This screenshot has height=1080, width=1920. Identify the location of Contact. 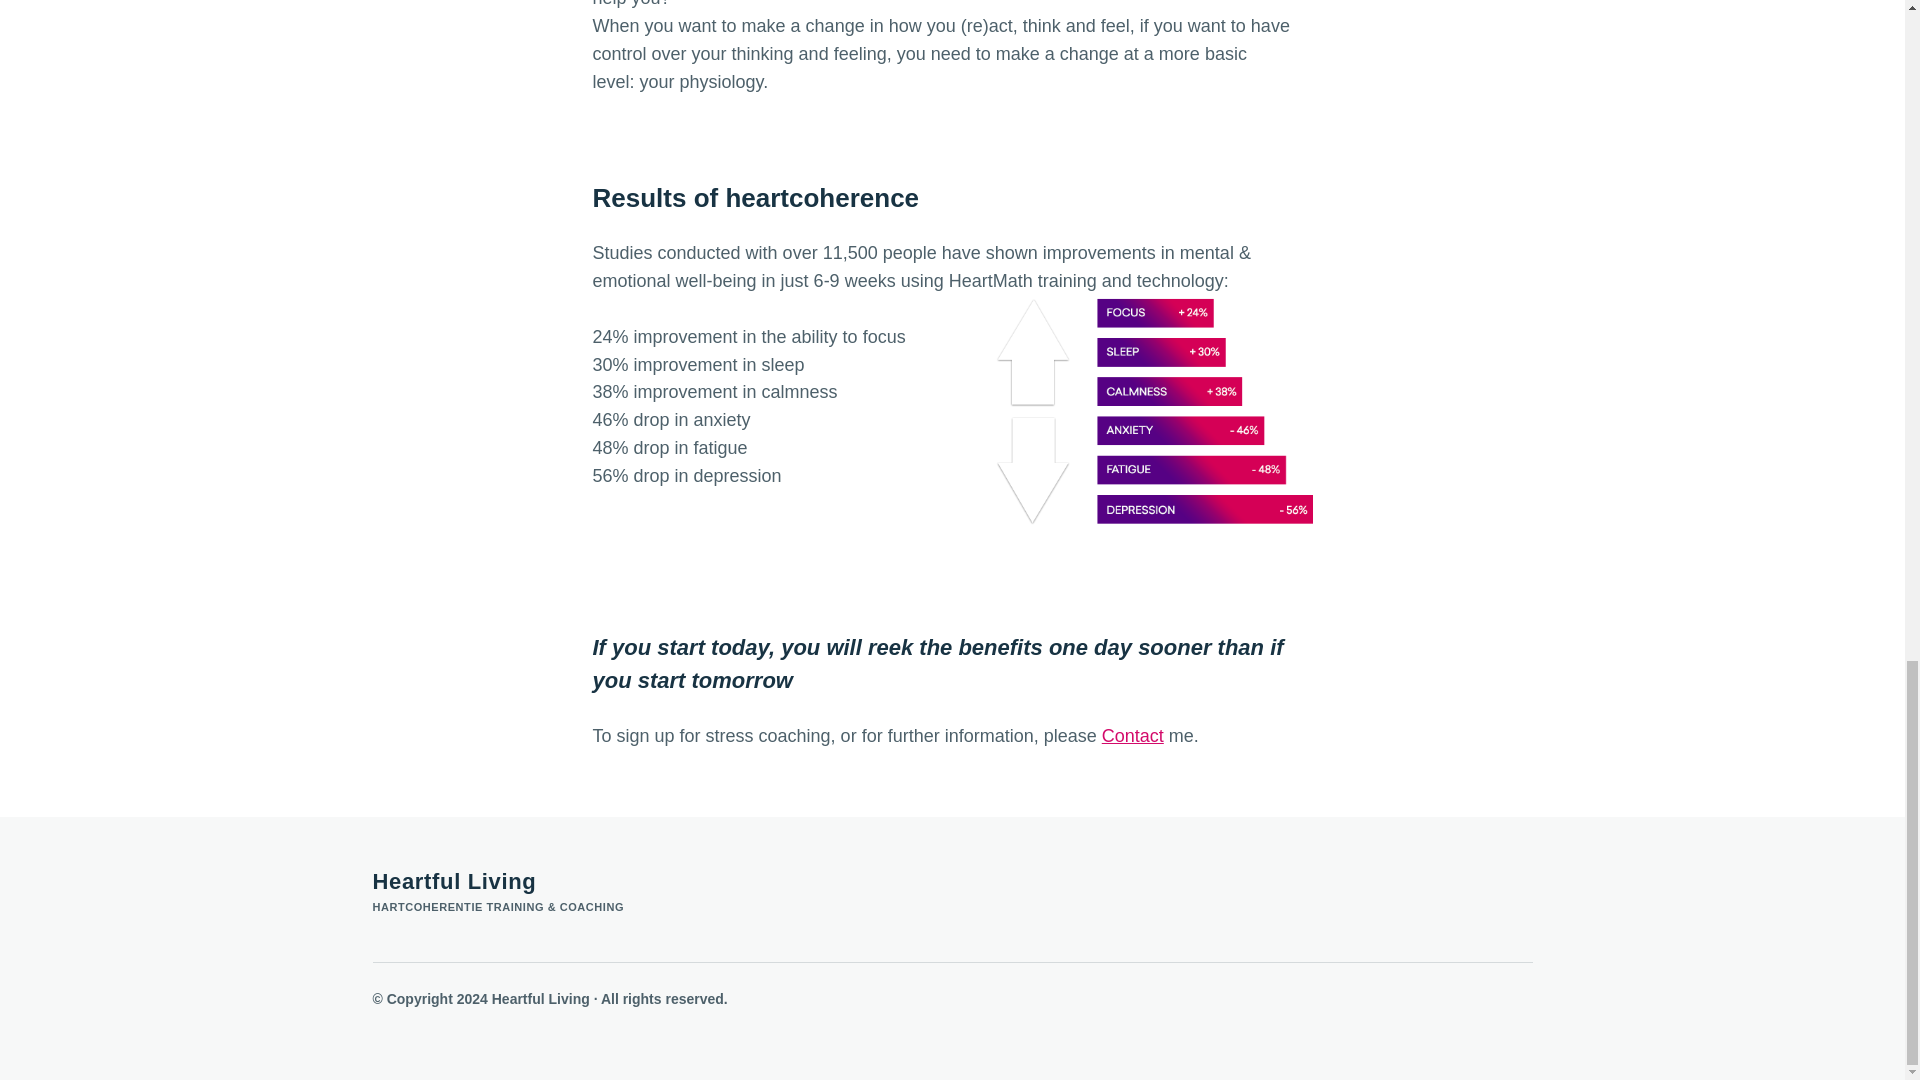
(1132, 736).